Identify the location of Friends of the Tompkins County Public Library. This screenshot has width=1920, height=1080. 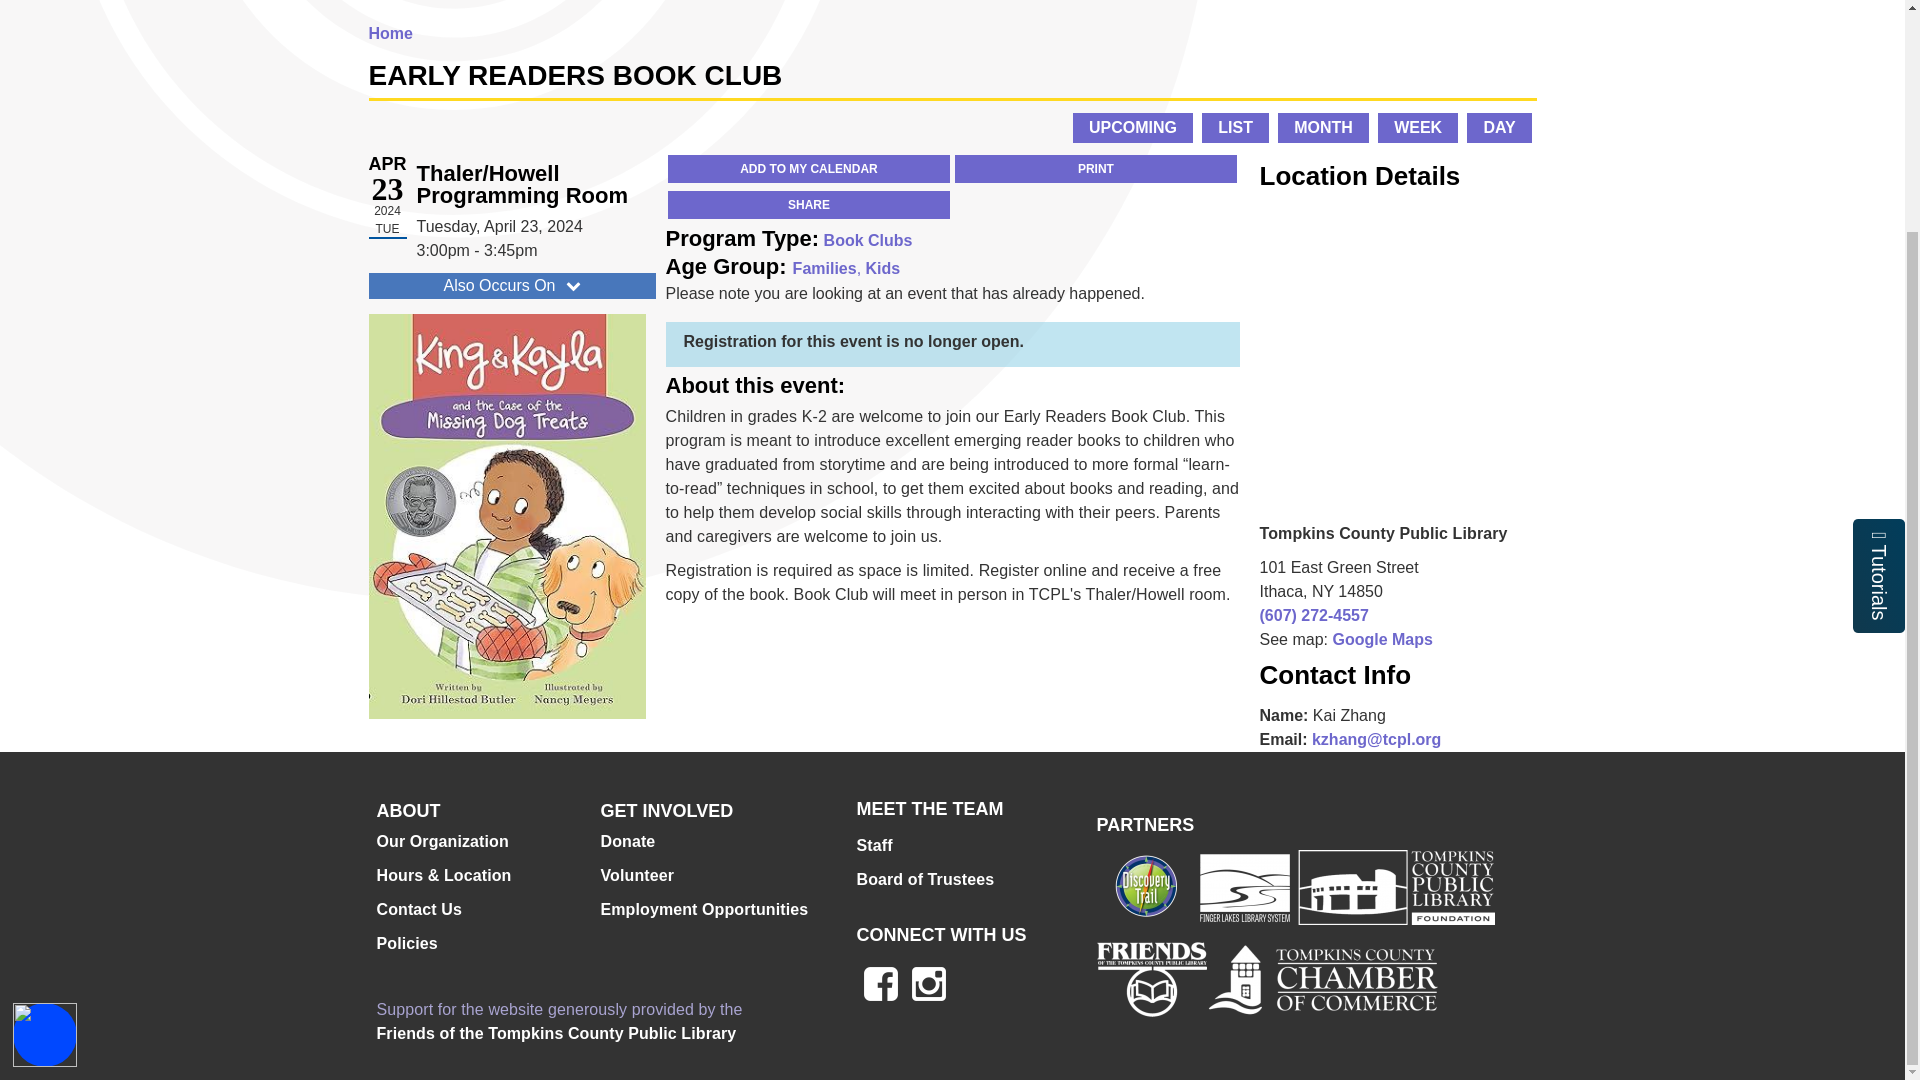
(556, 1034).